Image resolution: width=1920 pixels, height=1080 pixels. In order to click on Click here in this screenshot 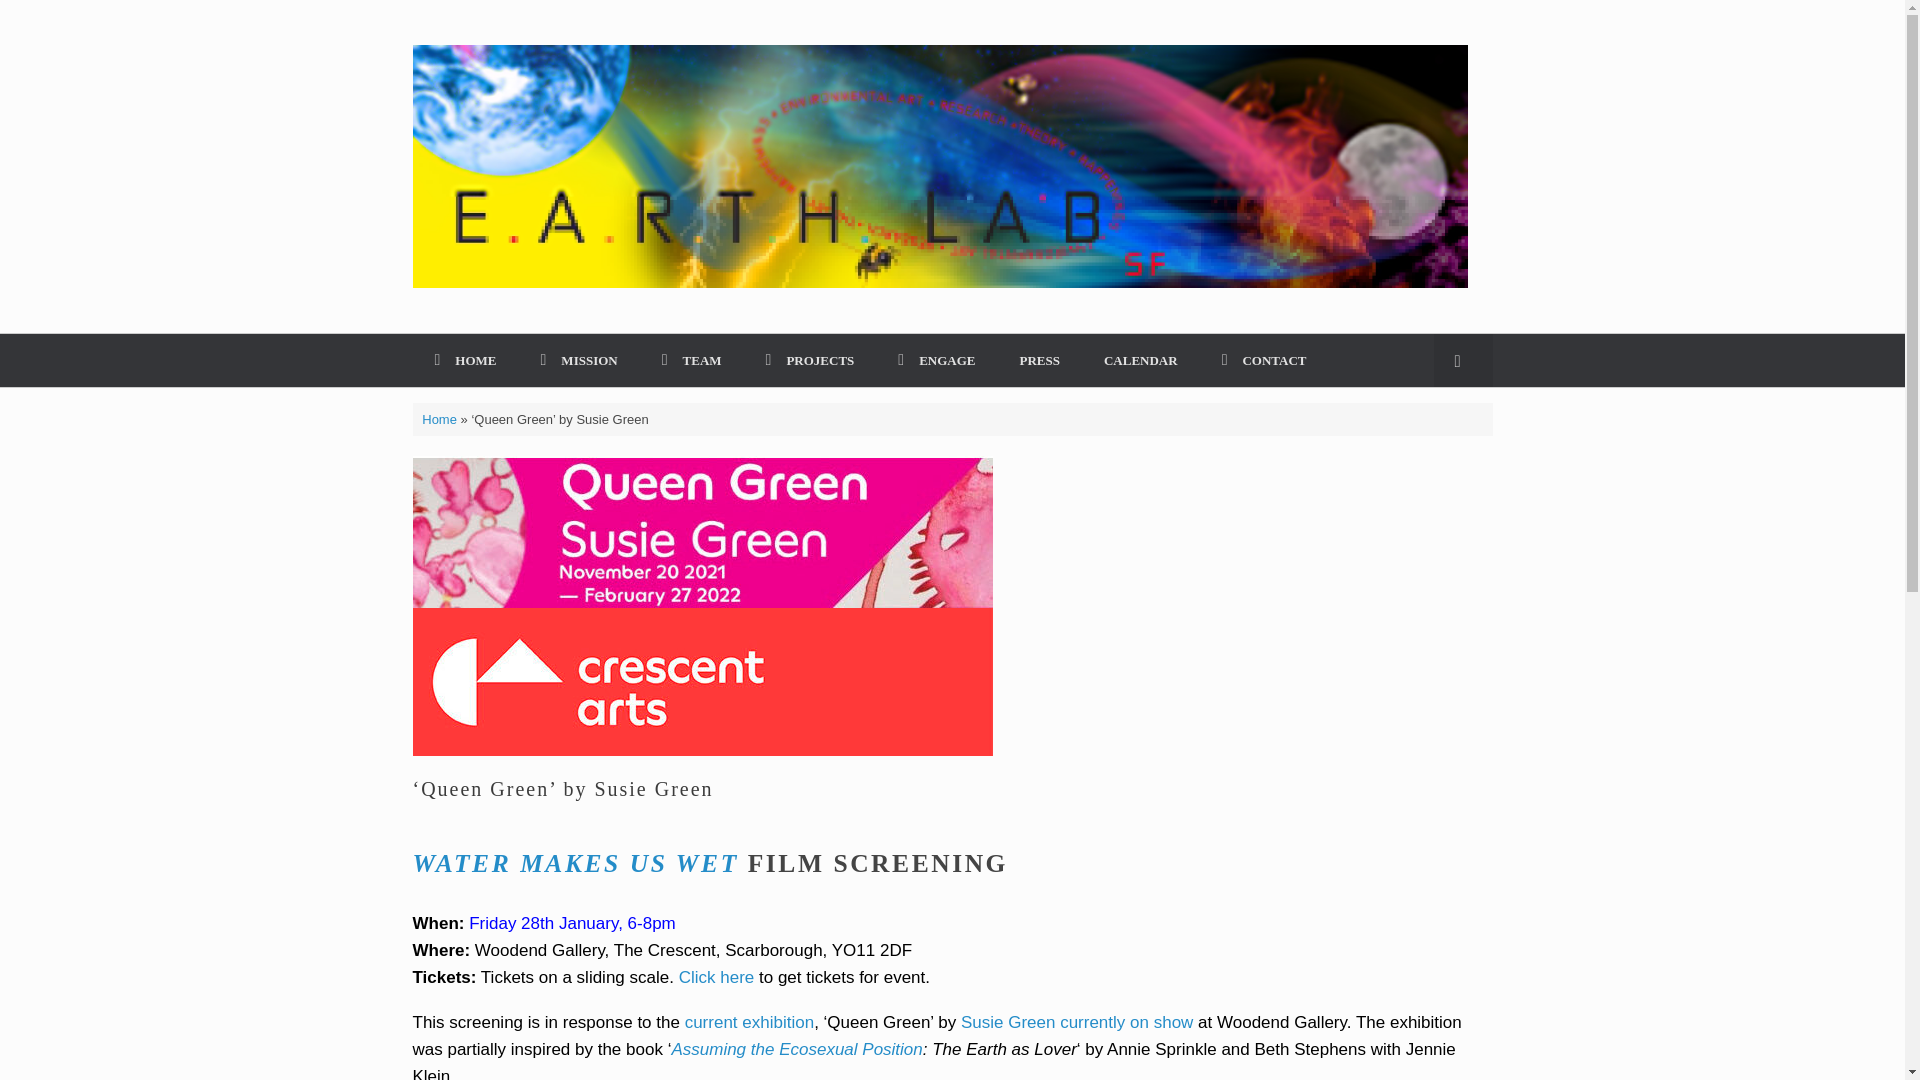, I will do `click(716, 977)`.